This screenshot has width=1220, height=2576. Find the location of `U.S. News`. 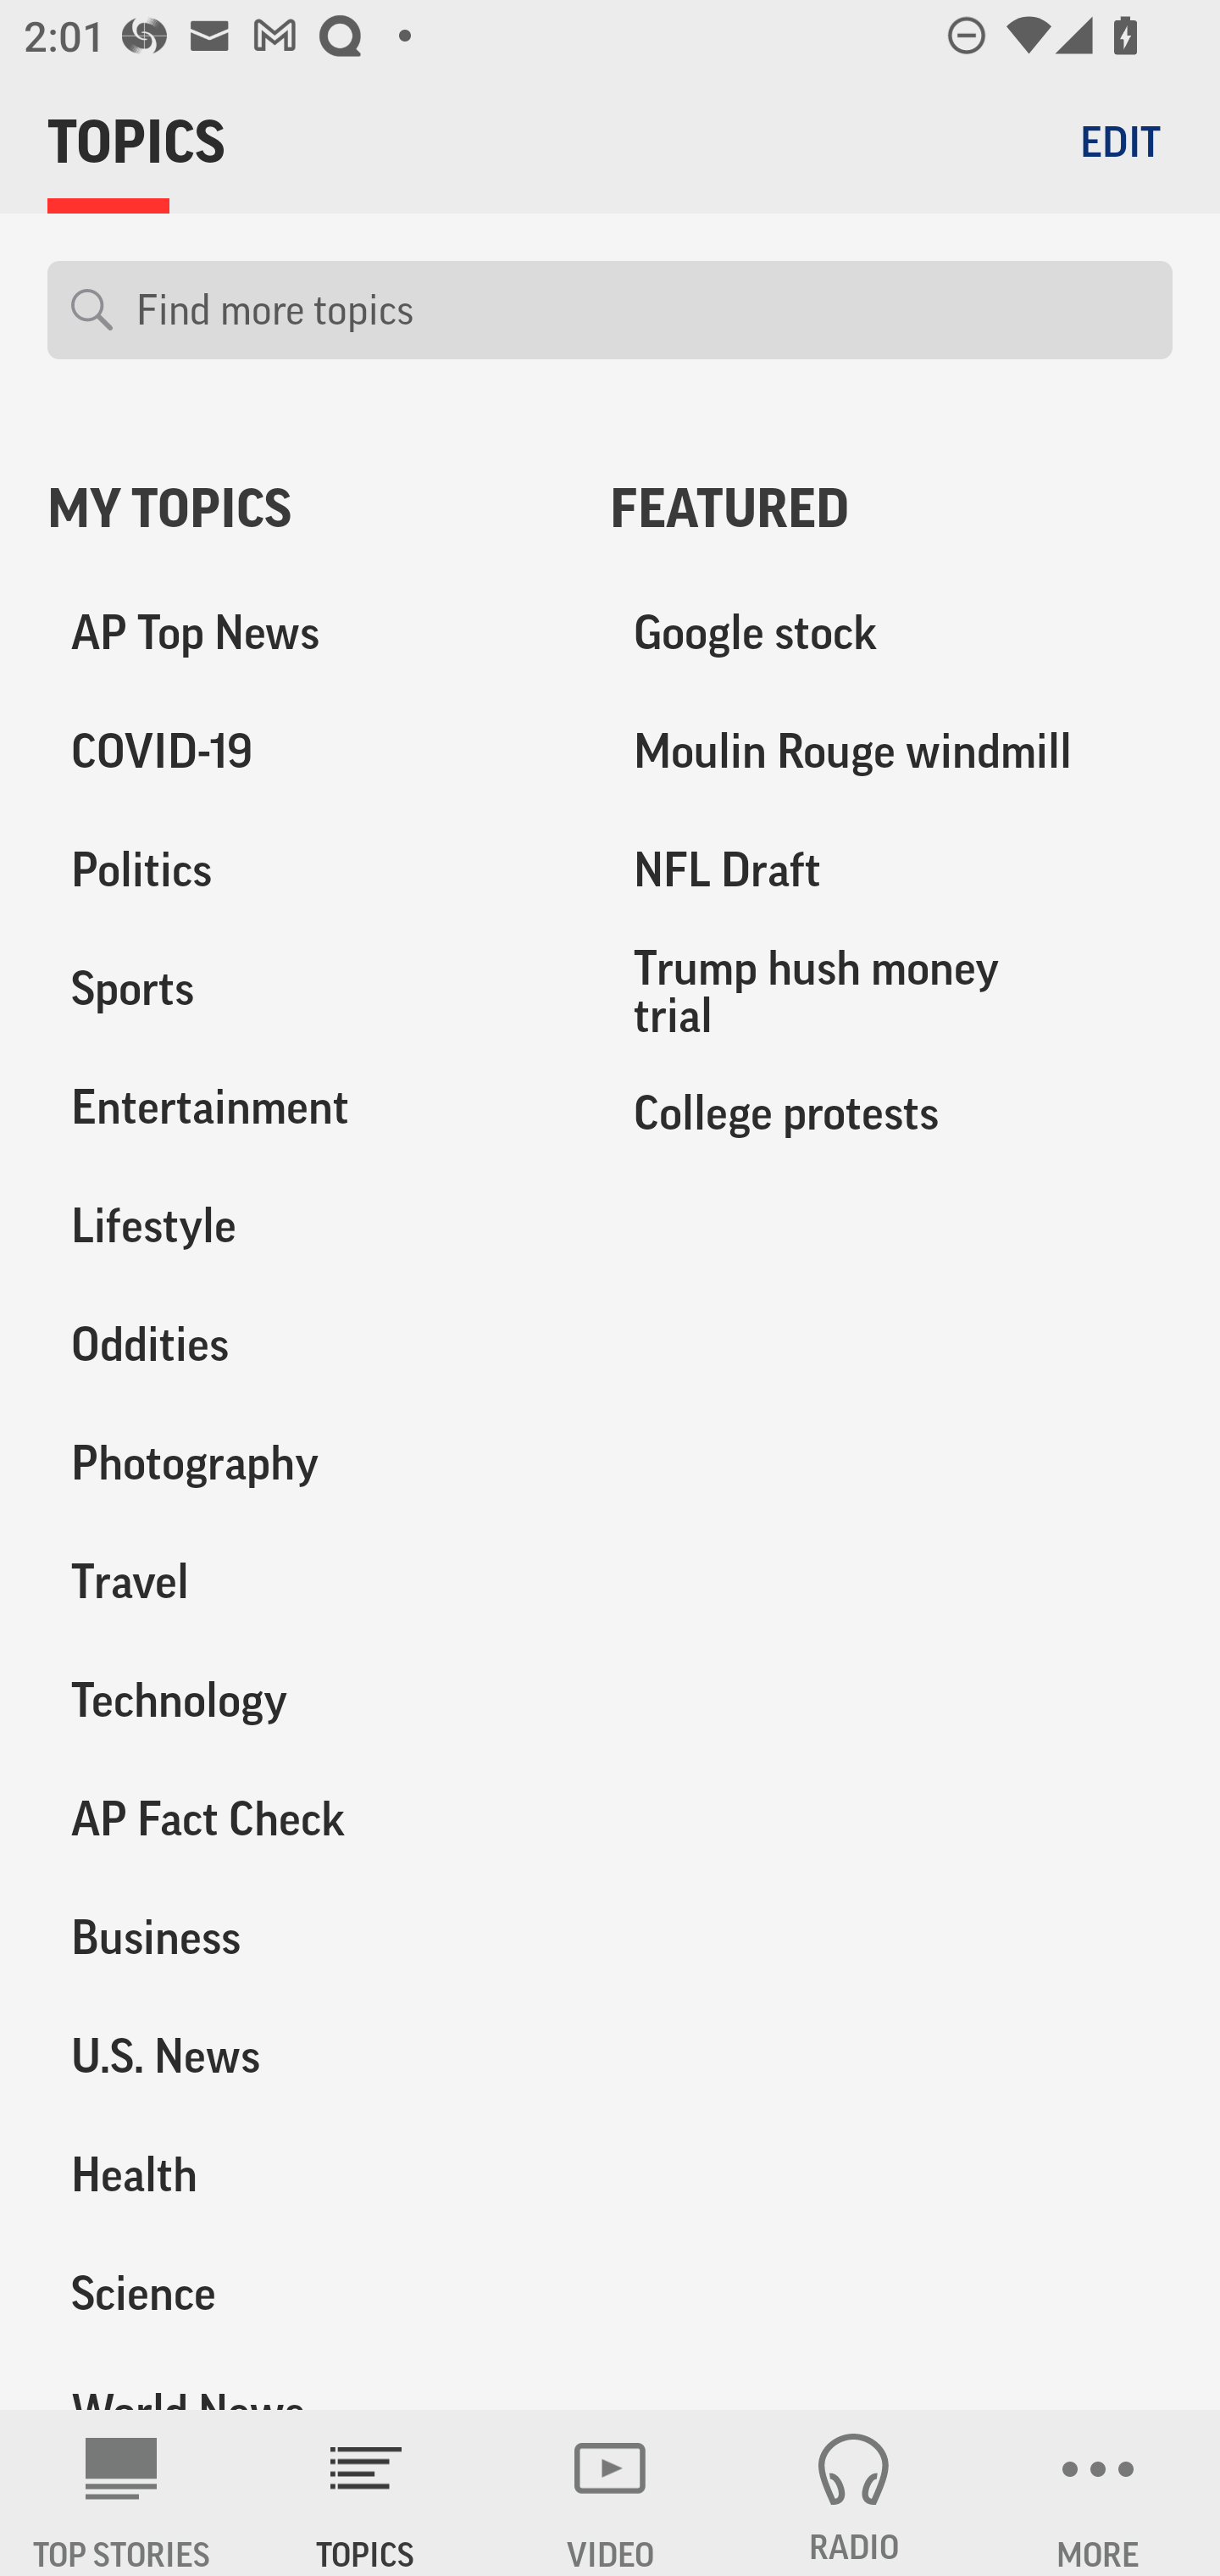

U.S. News is located at coordinates (305, 2056).